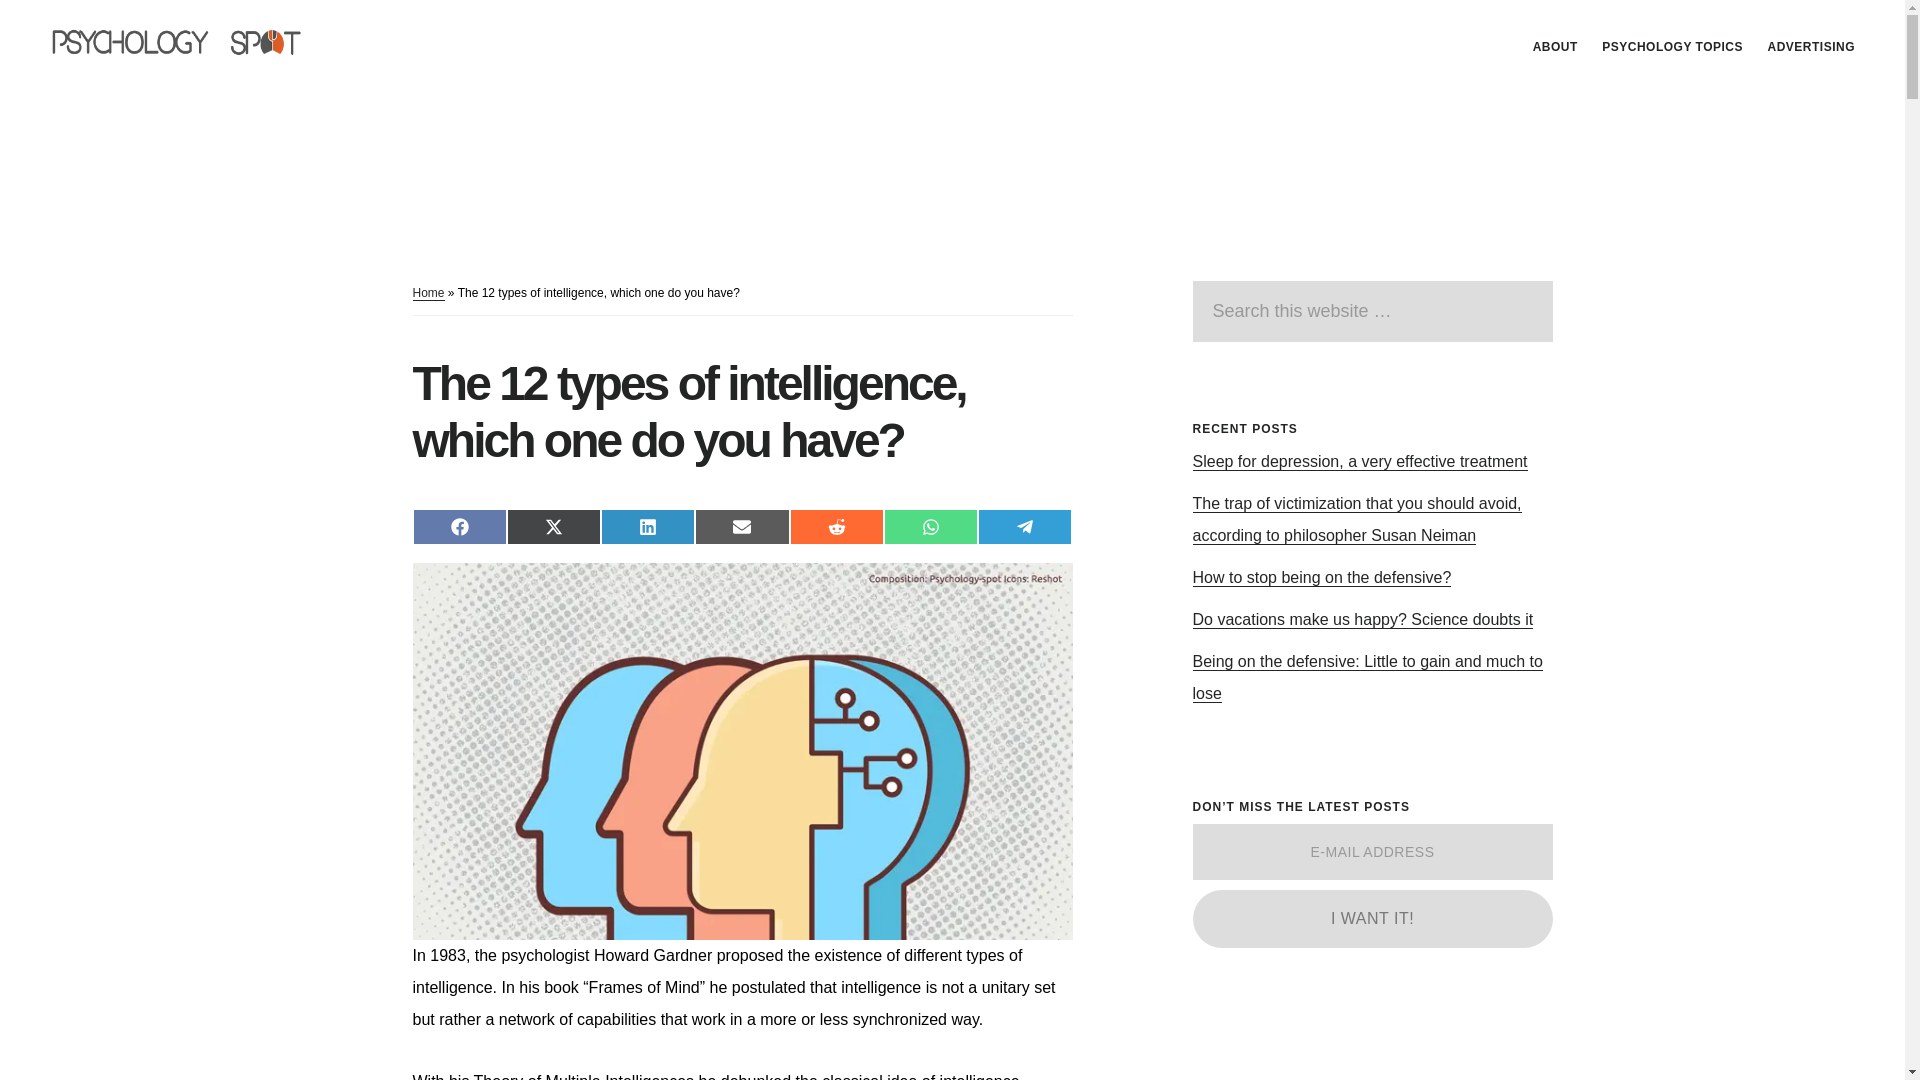  What do you see at coordinates (1372, 918) in the screenshot?
I see `I Want It!` at bounding box center [1372, 918].